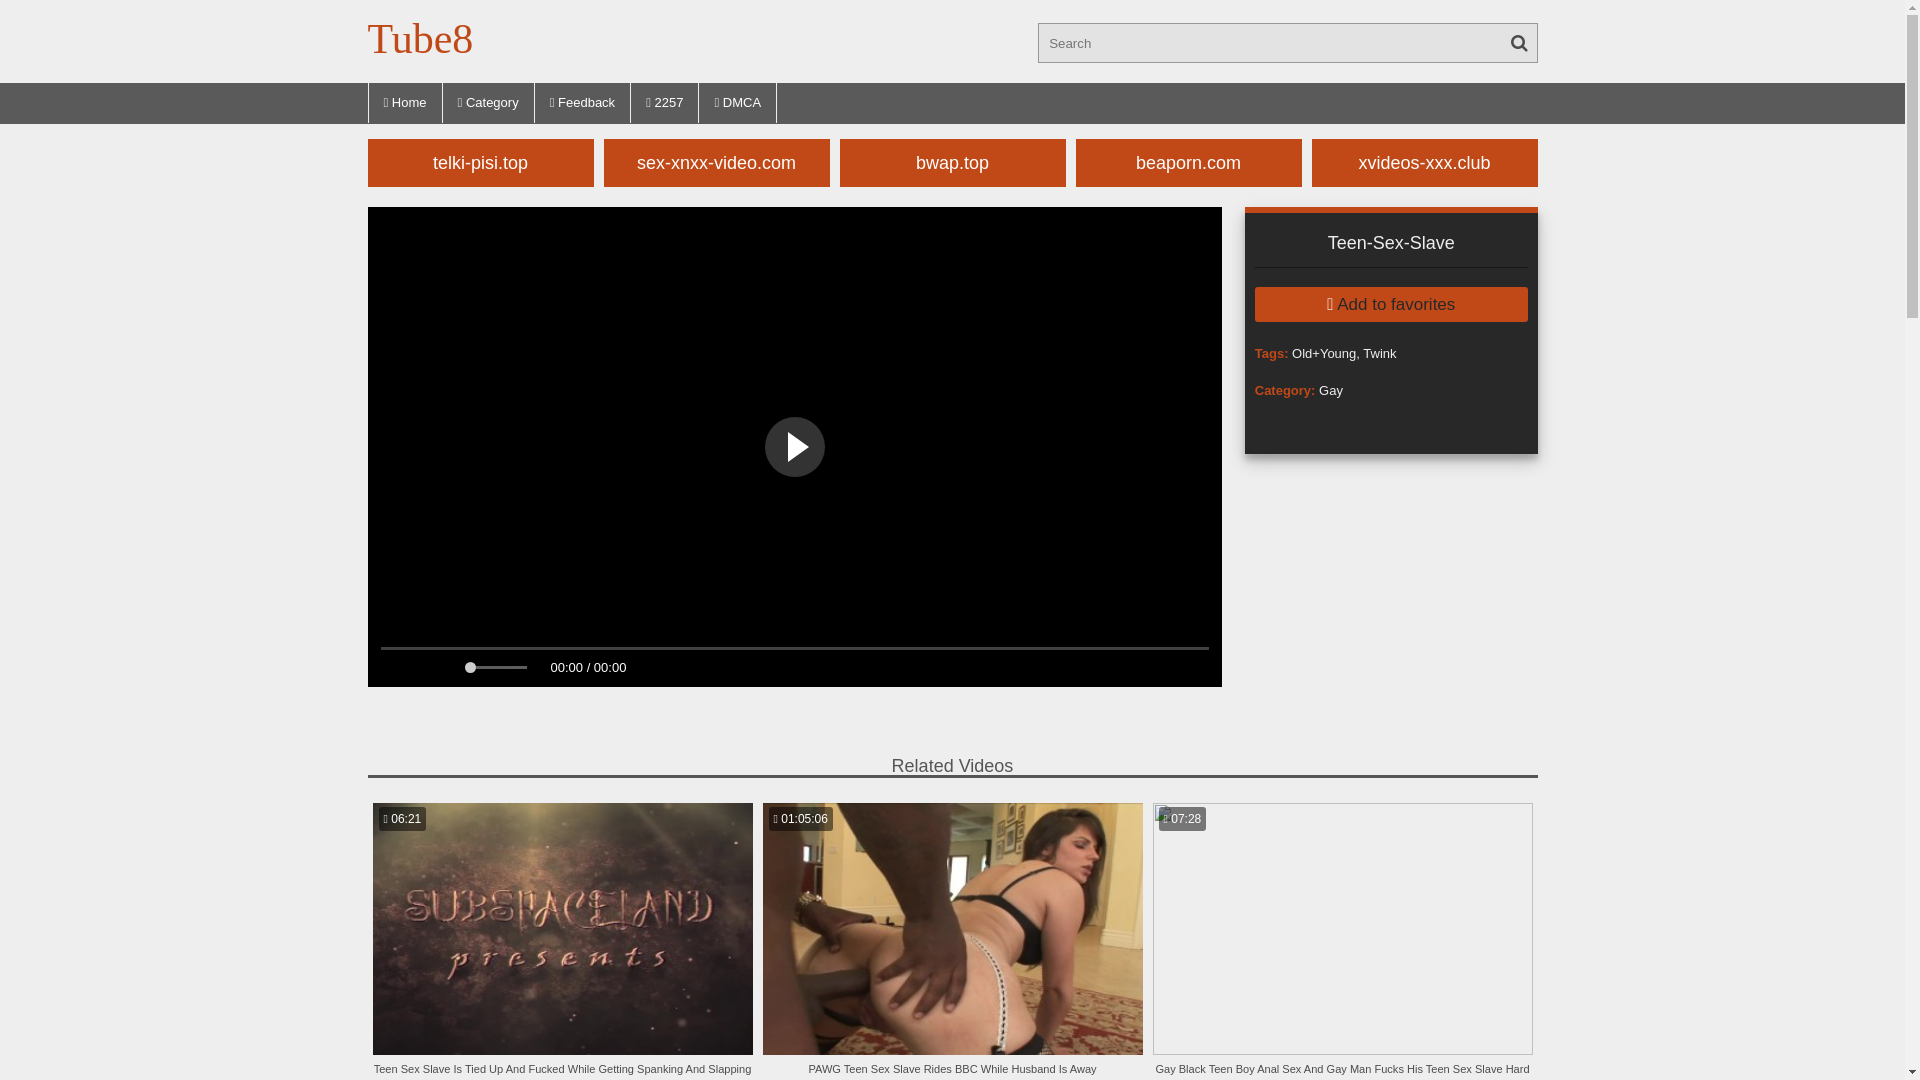 This screenshot has height=1080, width=1920. Describe the element at coordinates (1331, 390) in the screenshot. I see `Gay` at that location.